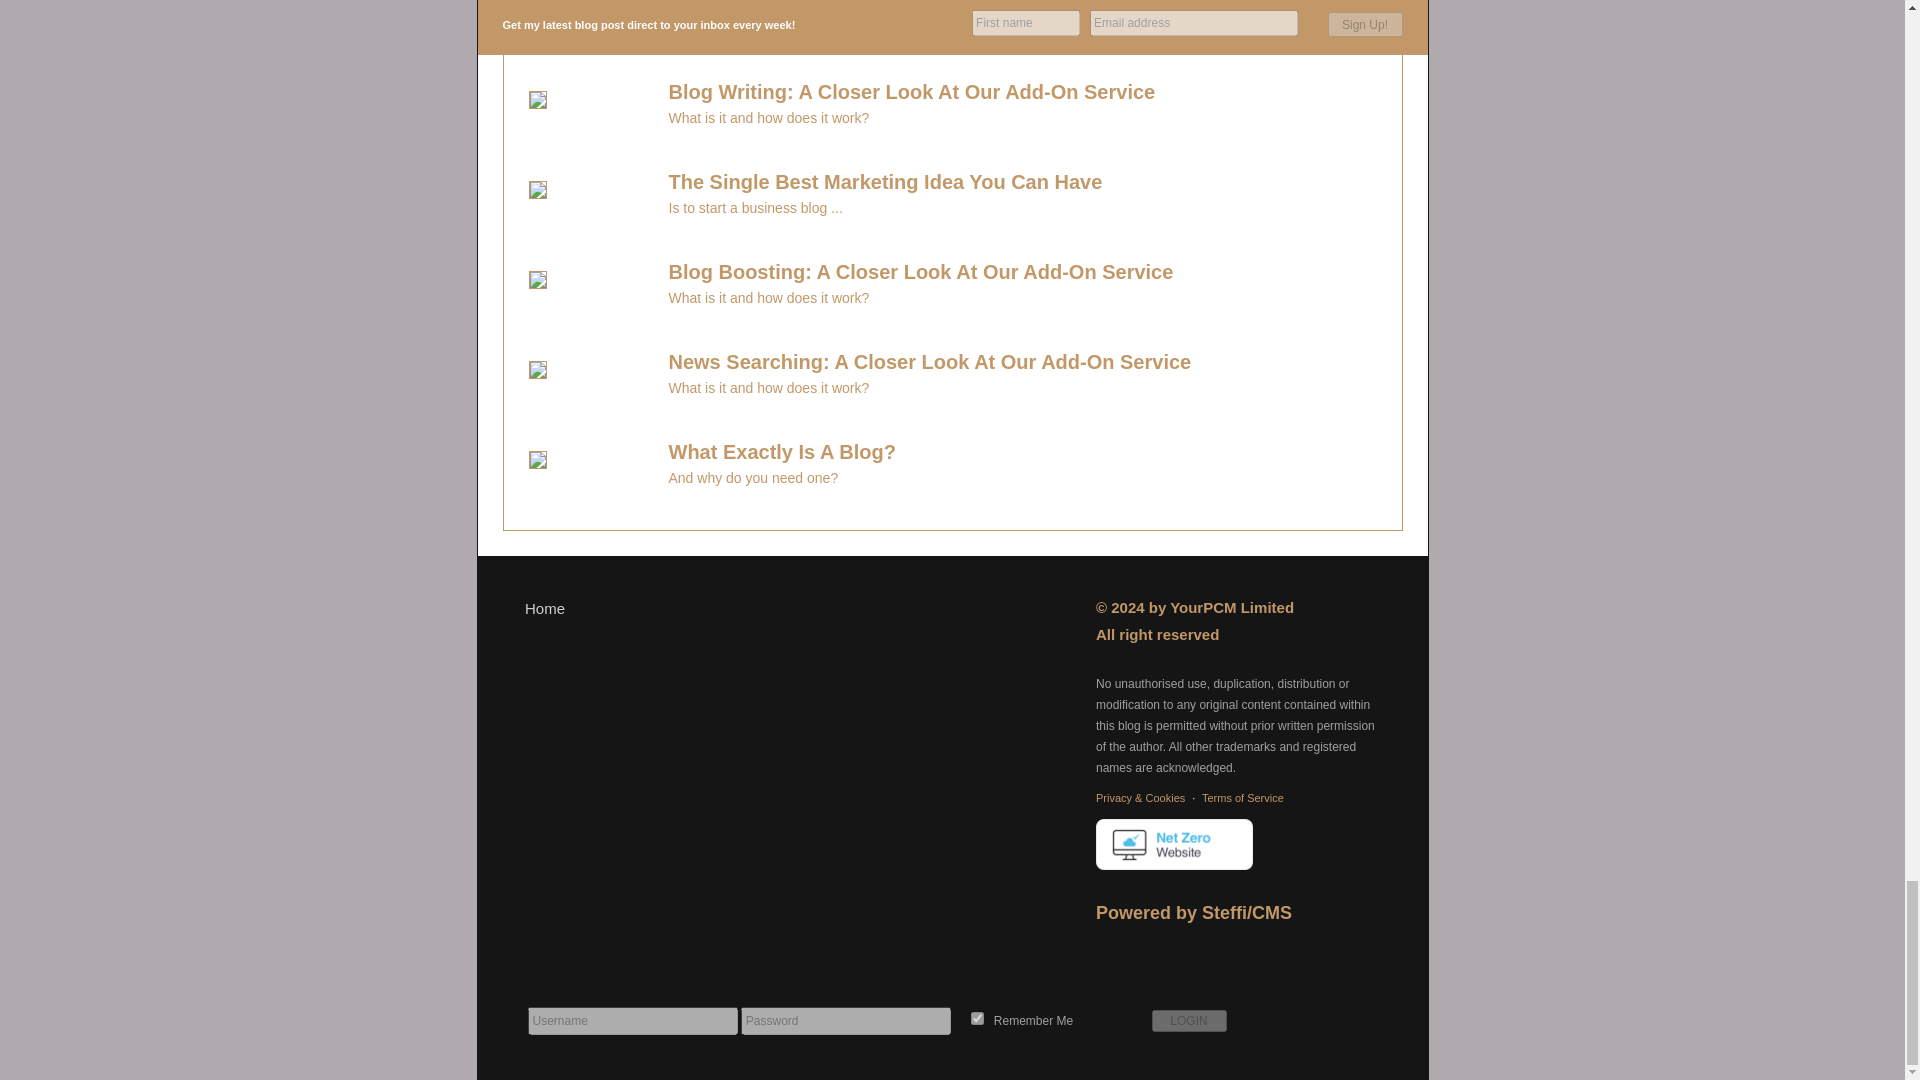 The height and width of the screenshot is (1080, 1920). What do you see at coordinates (891, 92) in the screenshot?
I see `Blog Writing: A Closer Look At Our Add-On Service` at bounding box center [891, 92].